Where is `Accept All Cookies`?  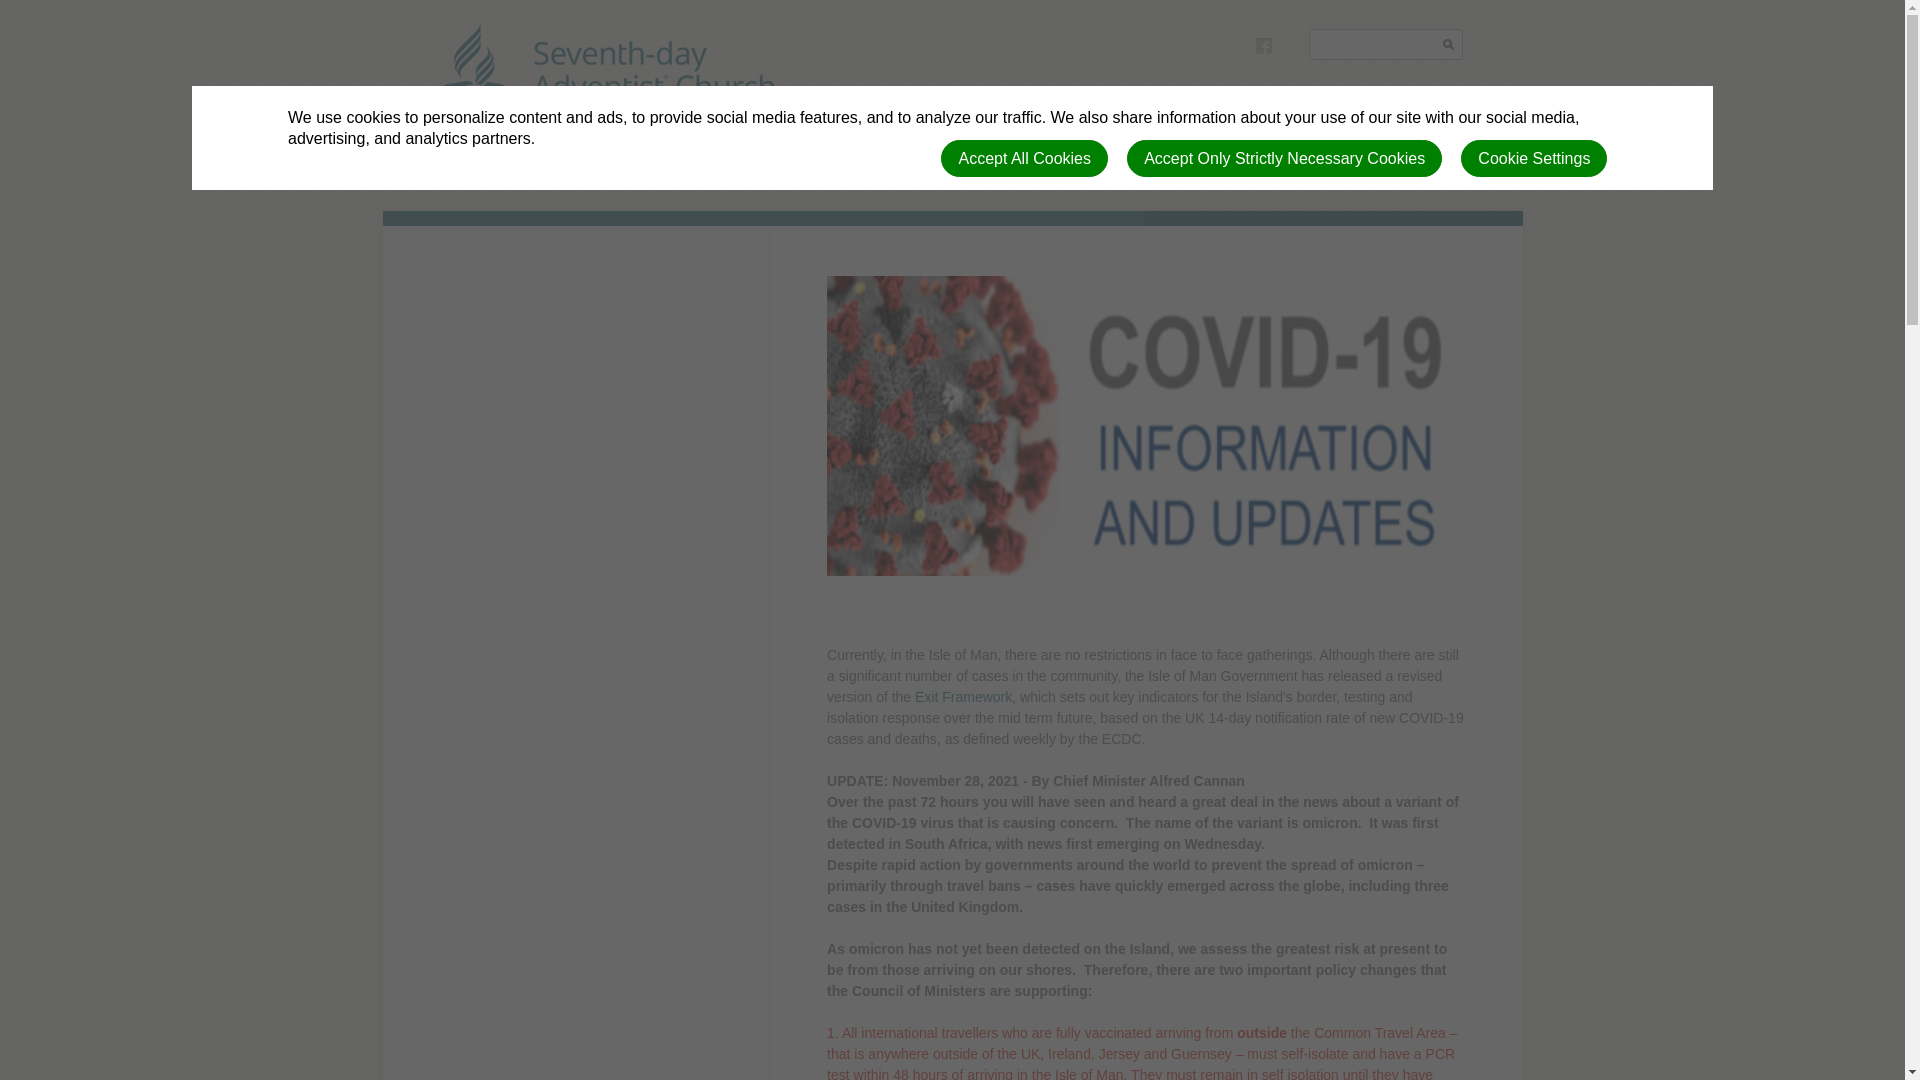
Accept All Cookies is located at coordinates (1024, 158).